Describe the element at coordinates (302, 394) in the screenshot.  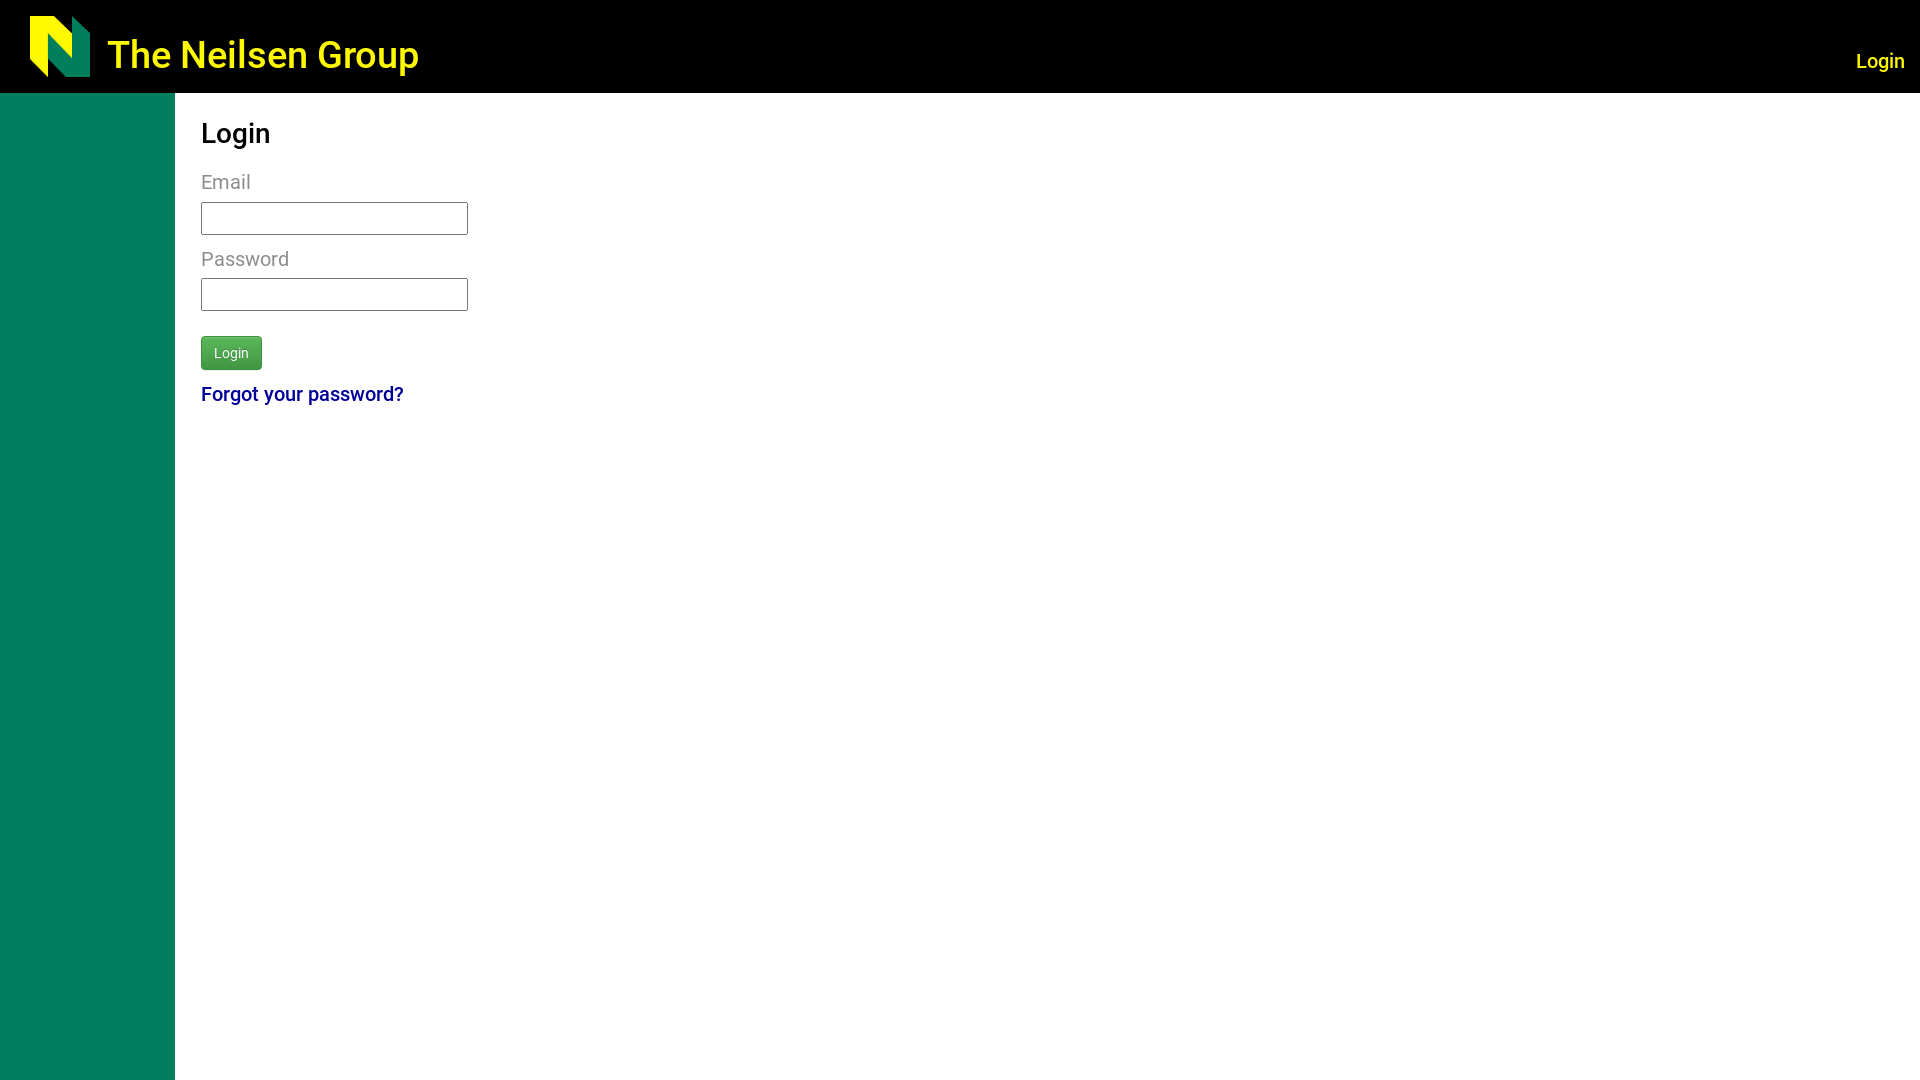
I see `Forgot your password?` at that location.